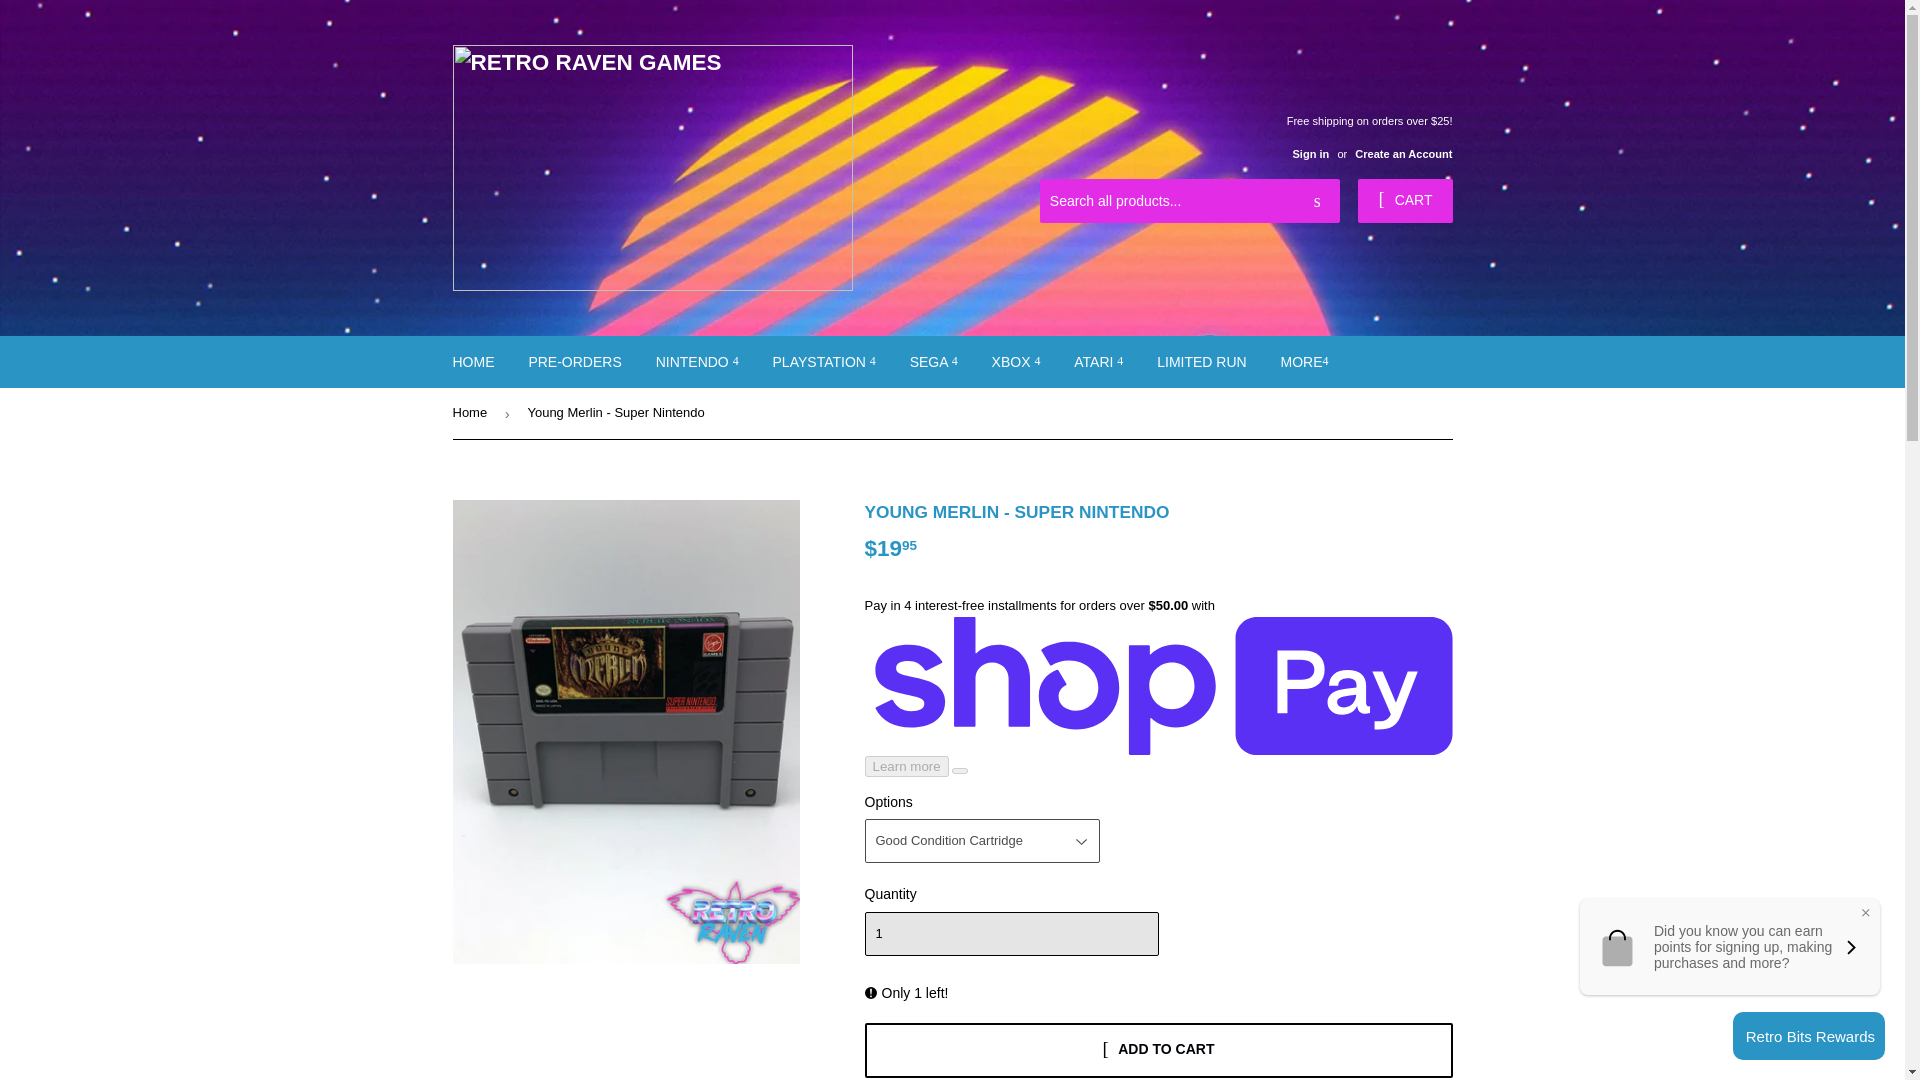 Image resolution: width=1920 pixels, height=1080 pixels. Describe the element at coordinates (1317, 202) in the screenshot. I see `Search` at that location.